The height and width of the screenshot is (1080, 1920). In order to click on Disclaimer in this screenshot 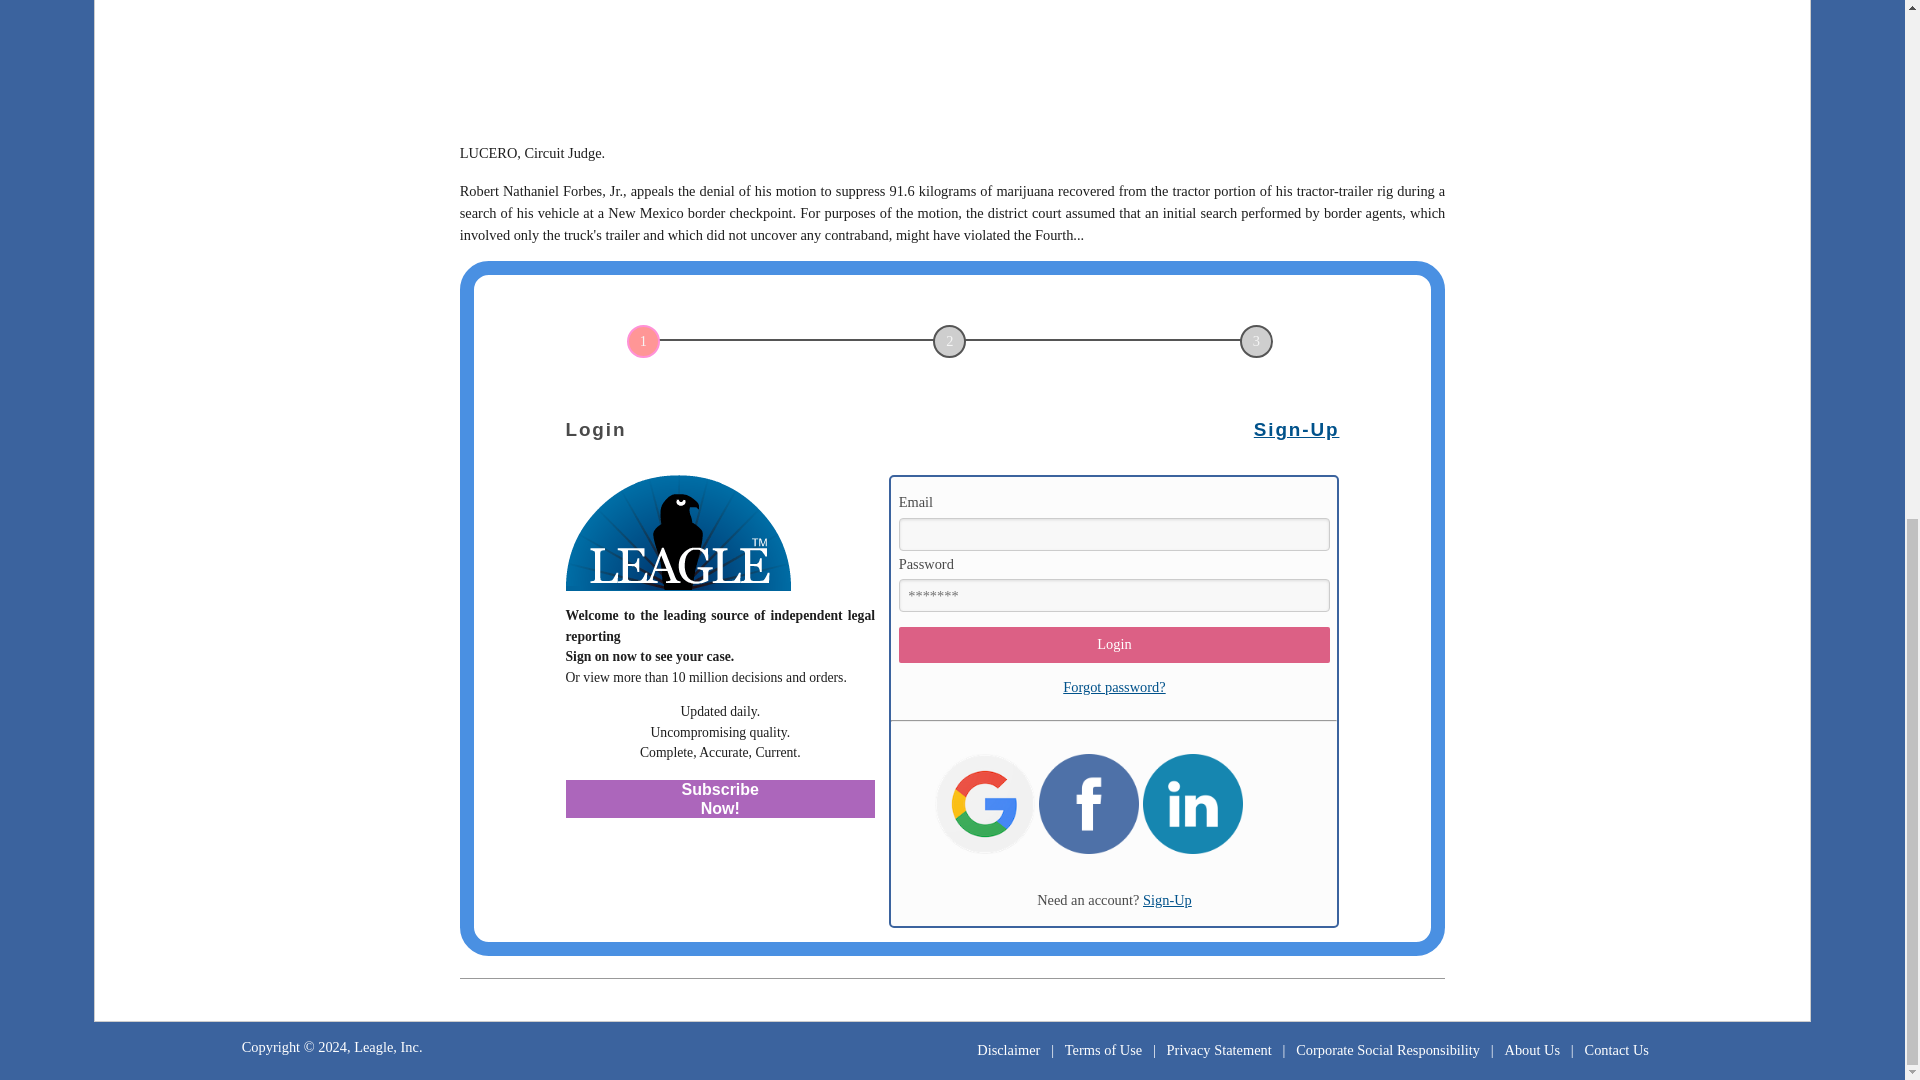, I will do `click(1008, 1048)`.